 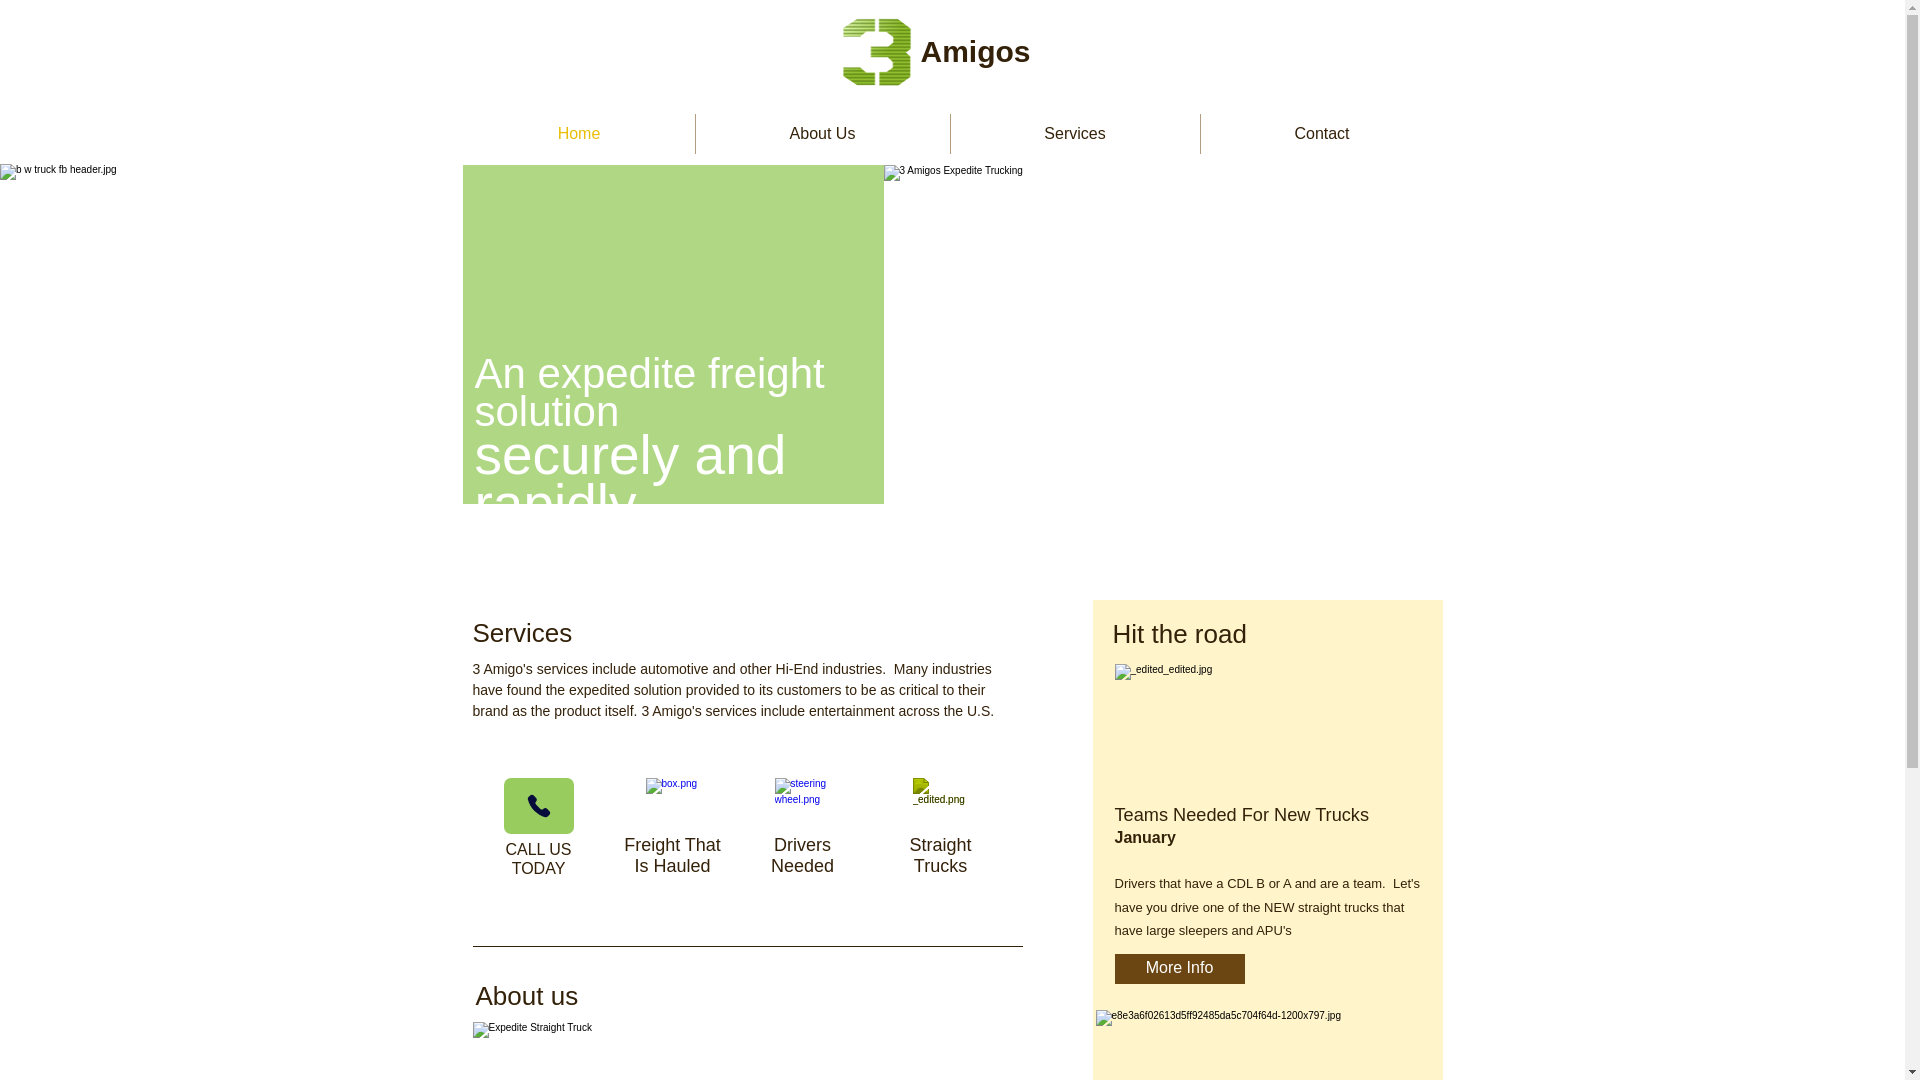 What do you see at coordinates (580, 134) in the screenshot?
I see `Home` at bounding box center [580, 134].